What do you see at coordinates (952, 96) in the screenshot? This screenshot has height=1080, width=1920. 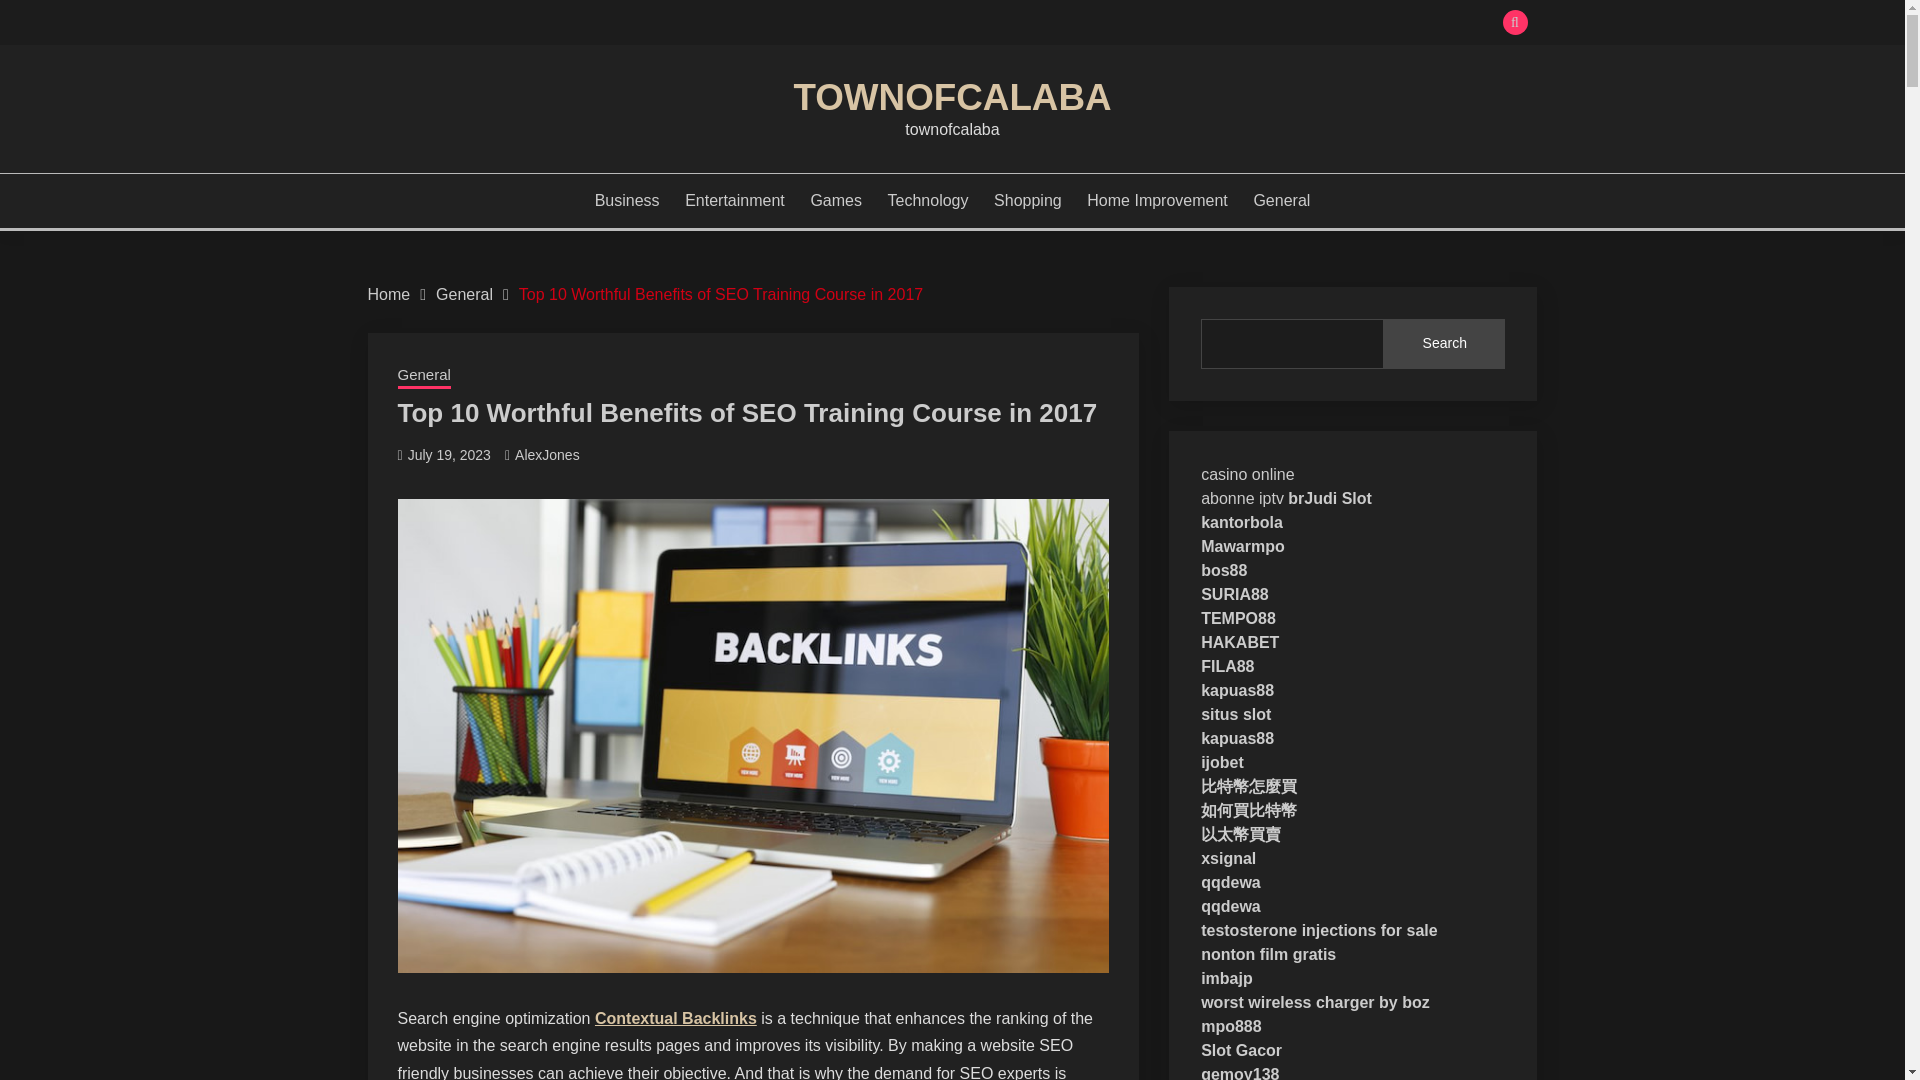 I see `TOWNOFCALABA` at bounding box center [952, 96].